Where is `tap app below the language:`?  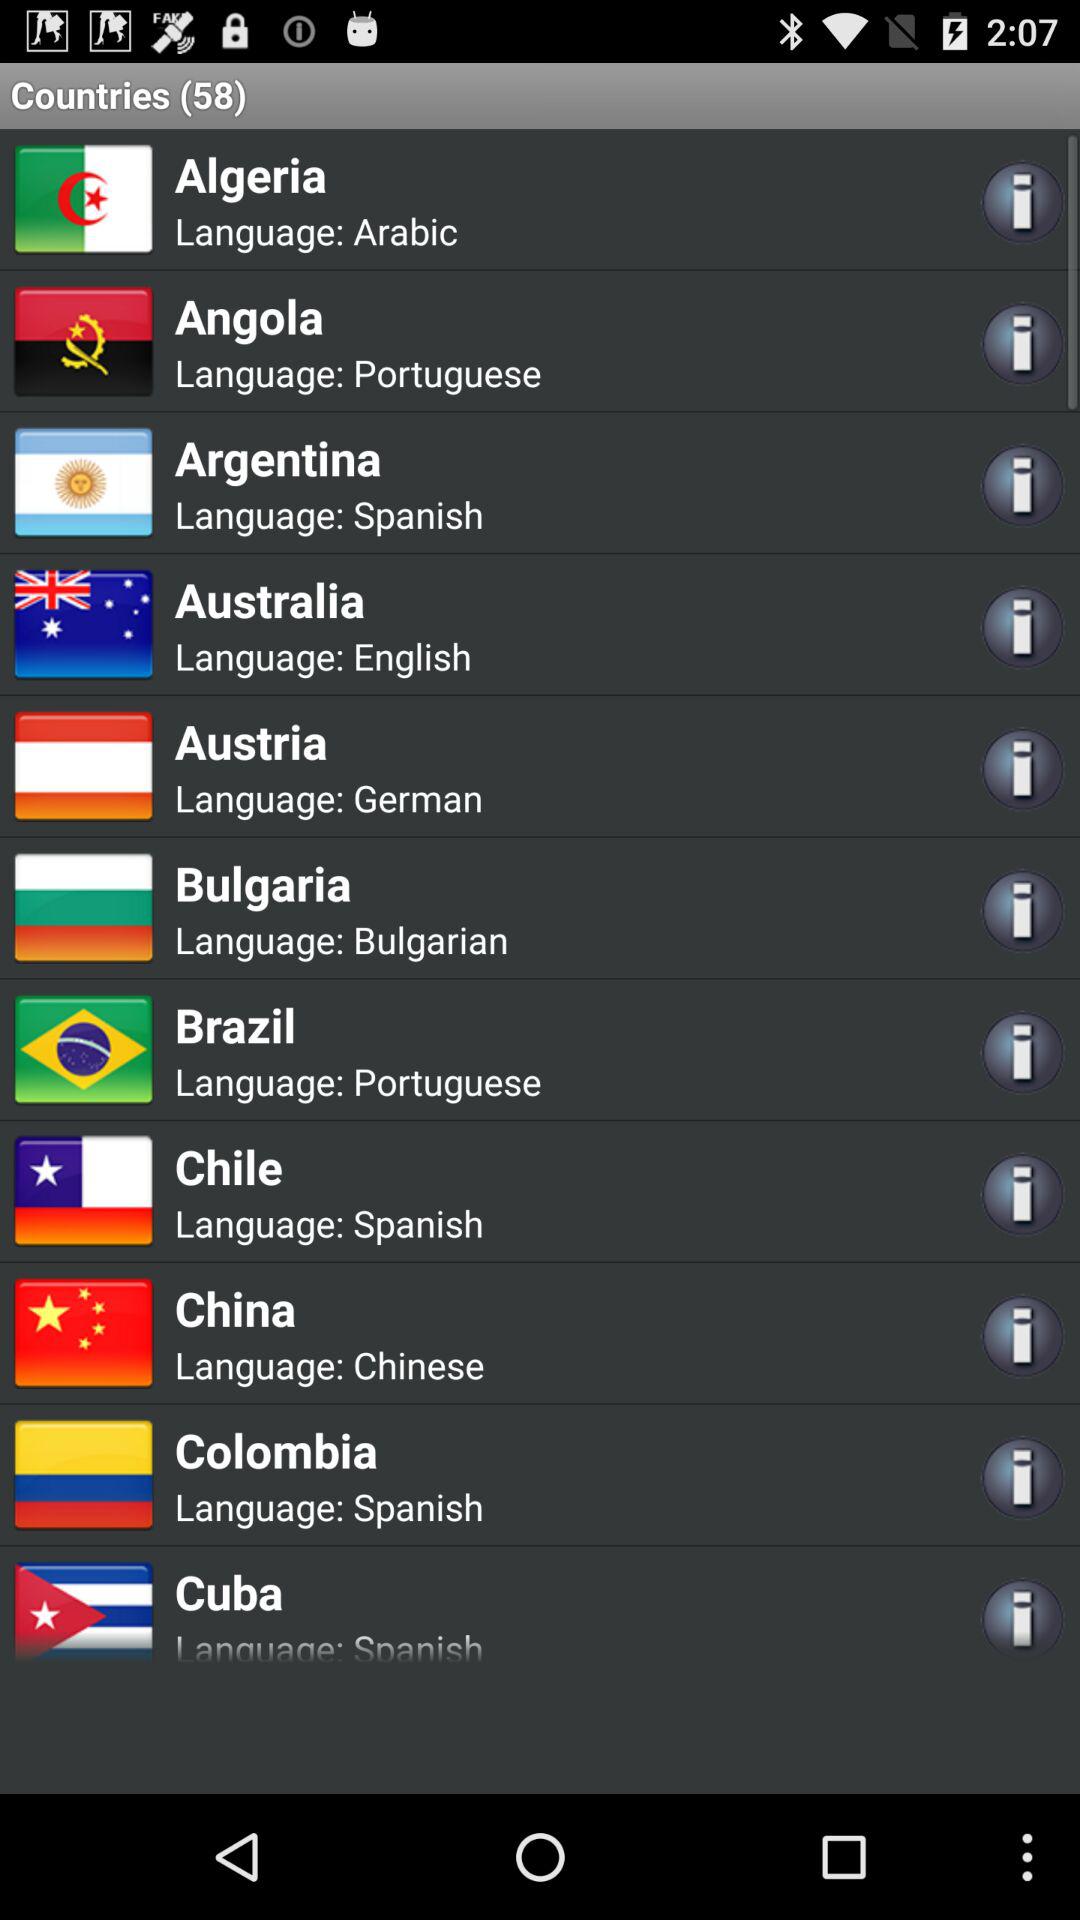
tap app below the language: is located at coordinates (358, 316).